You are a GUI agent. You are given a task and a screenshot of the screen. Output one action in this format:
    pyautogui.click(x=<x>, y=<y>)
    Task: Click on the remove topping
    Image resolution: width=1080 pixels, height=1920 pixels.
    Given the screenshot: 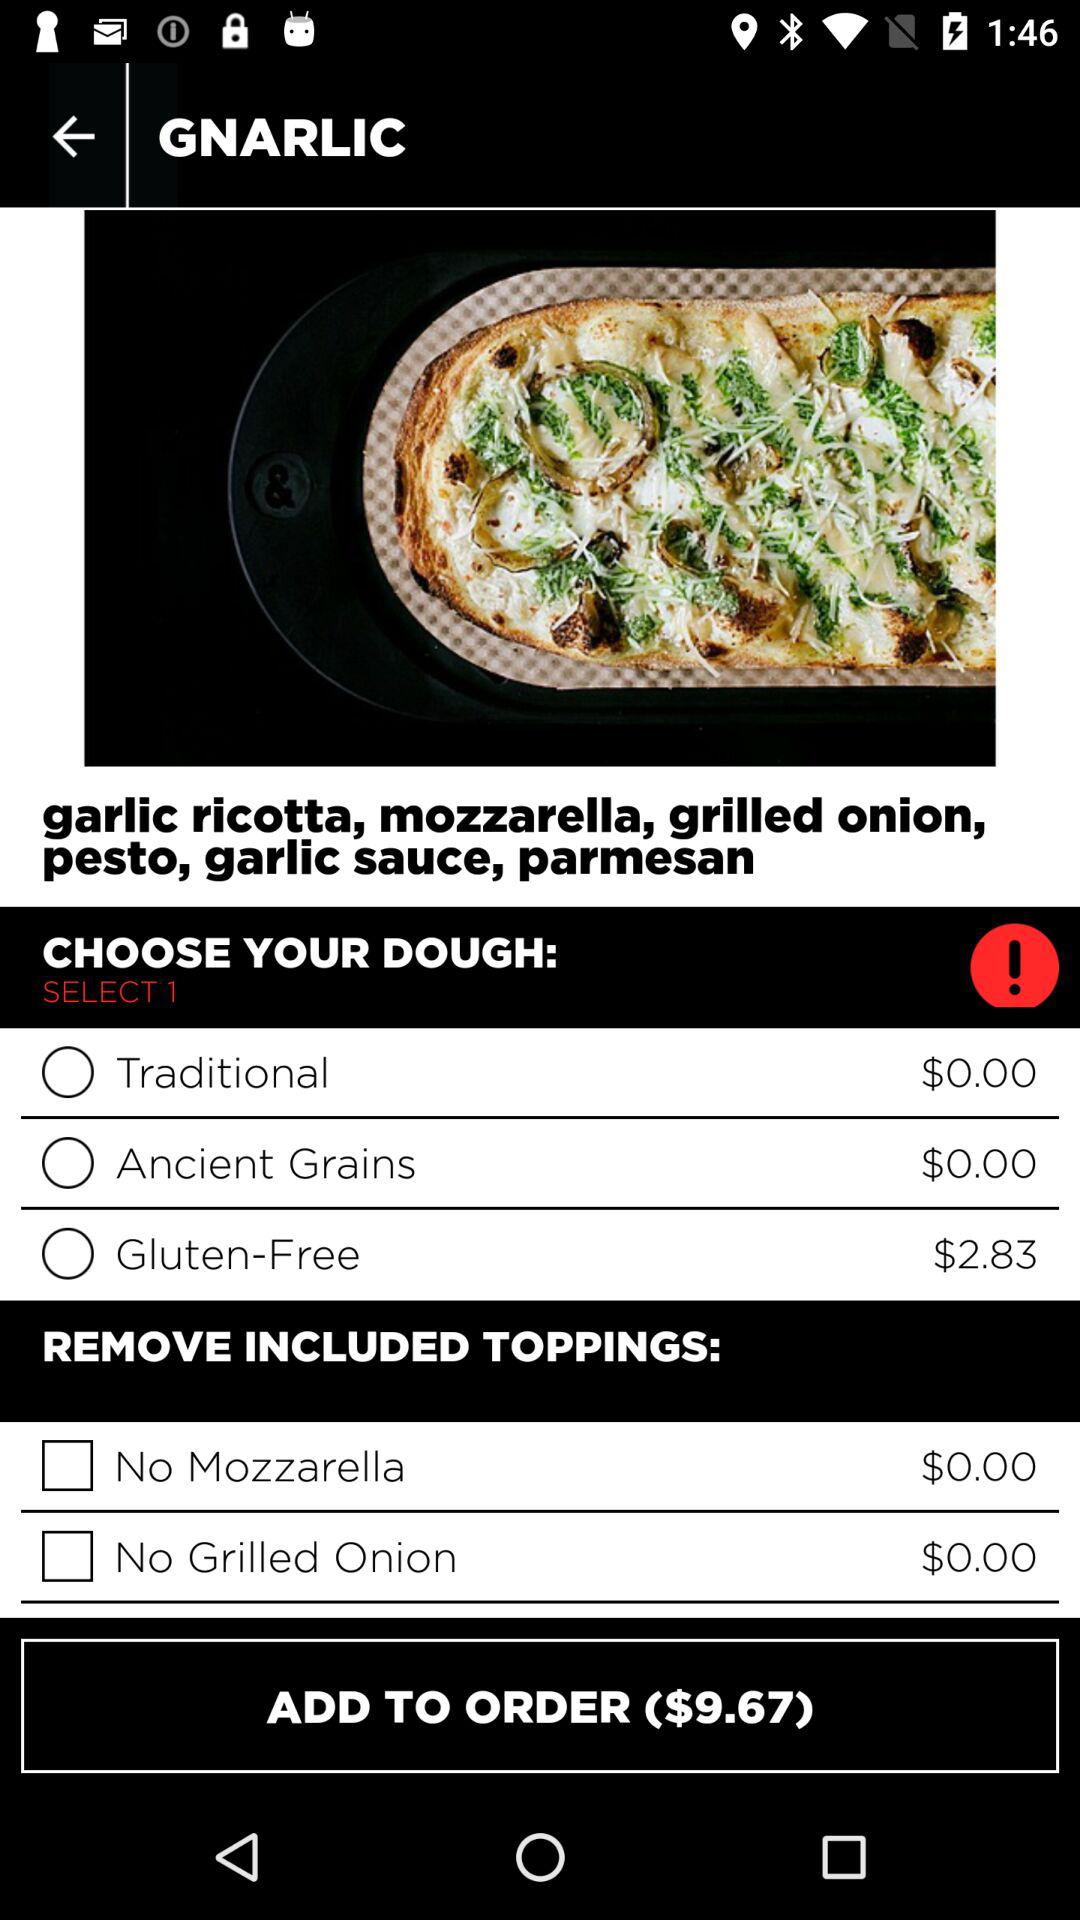 What is the action you would take?
    pyautogui.click(x=68, y=1556)
    